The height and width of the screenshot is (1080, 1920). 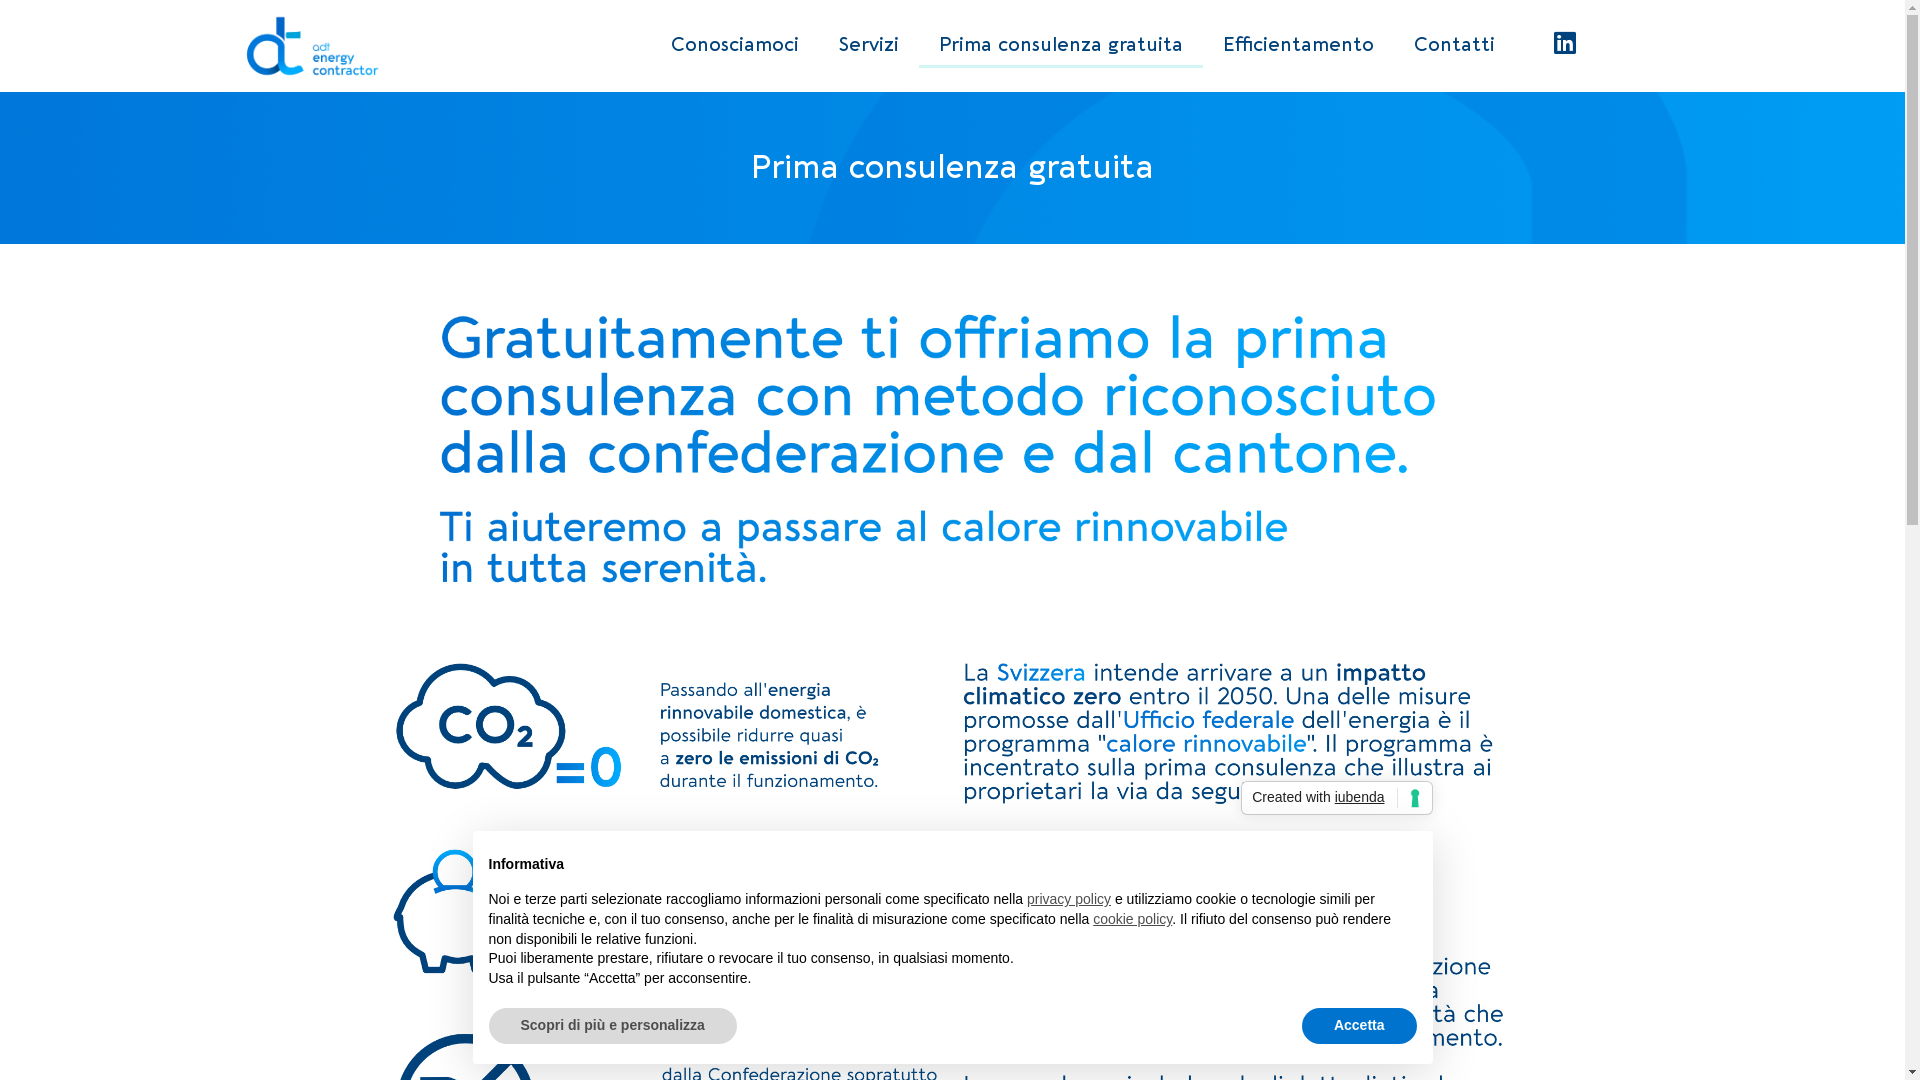 What do you see at coordinates (1336, 798) in the screenshot?
I see `Created with iubenda` at bounding box center [1336, 798].